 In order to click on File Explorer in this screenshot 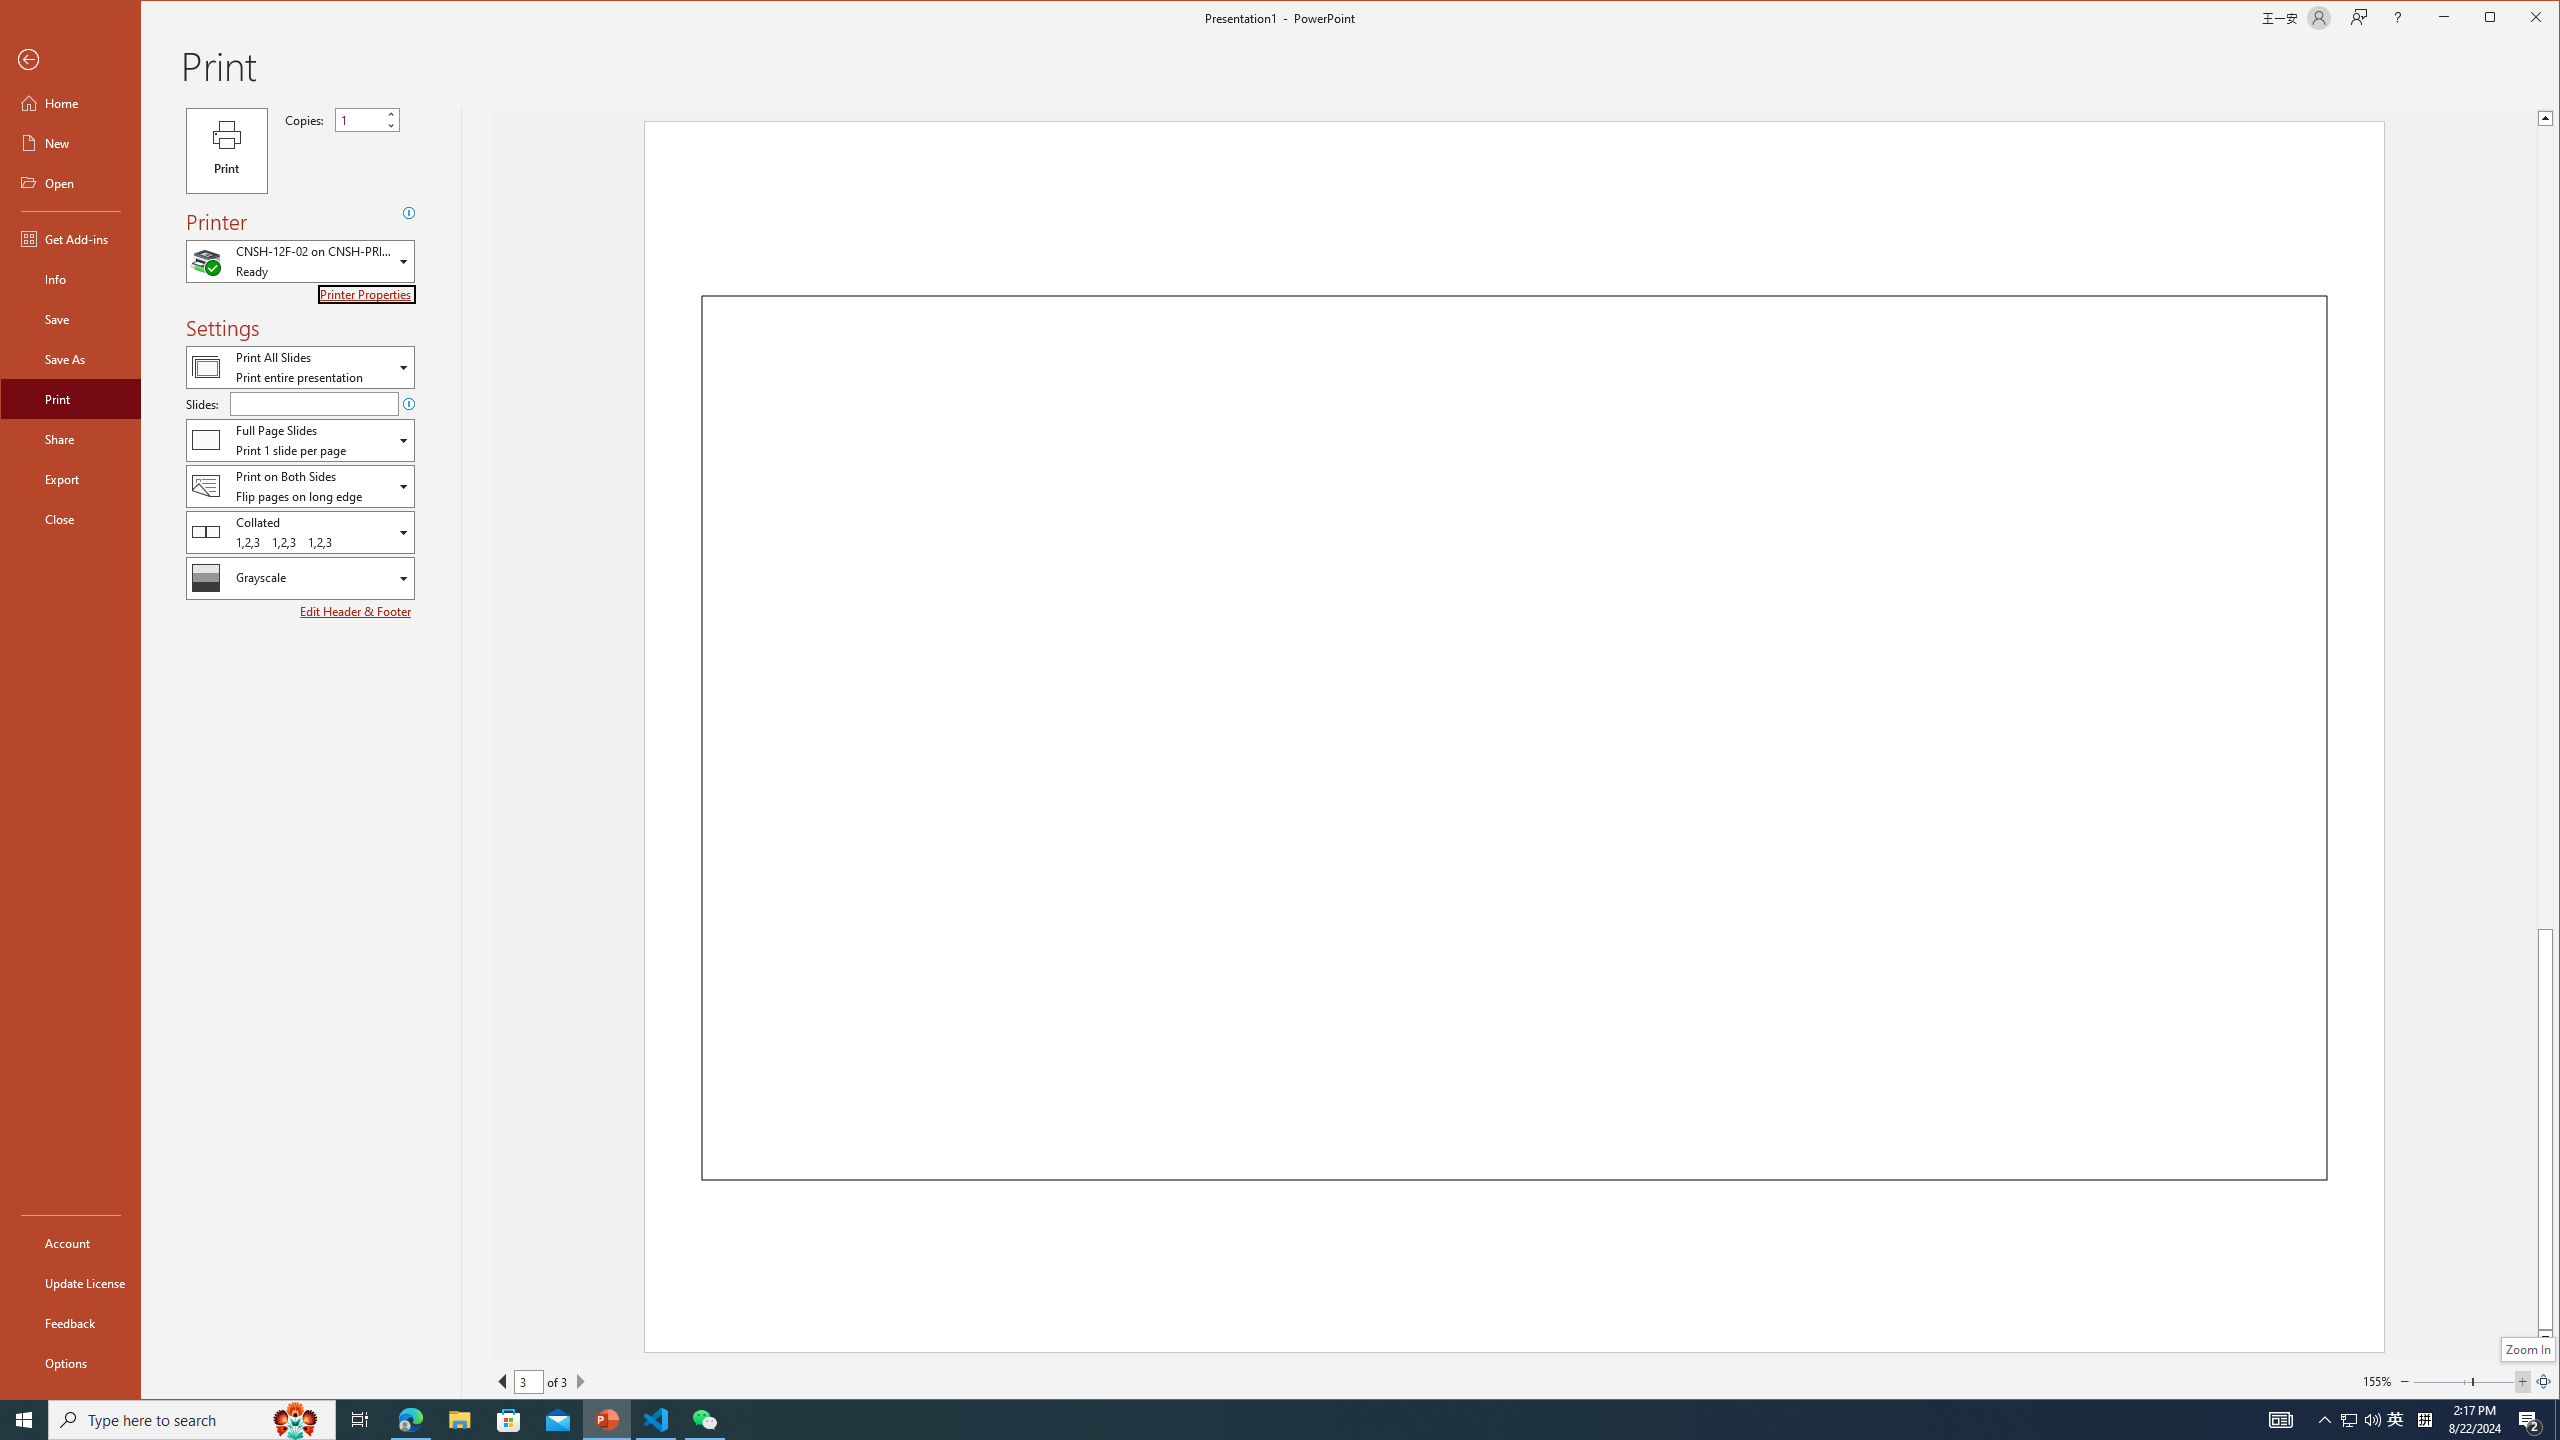, I will do `click(459, 1420)`.